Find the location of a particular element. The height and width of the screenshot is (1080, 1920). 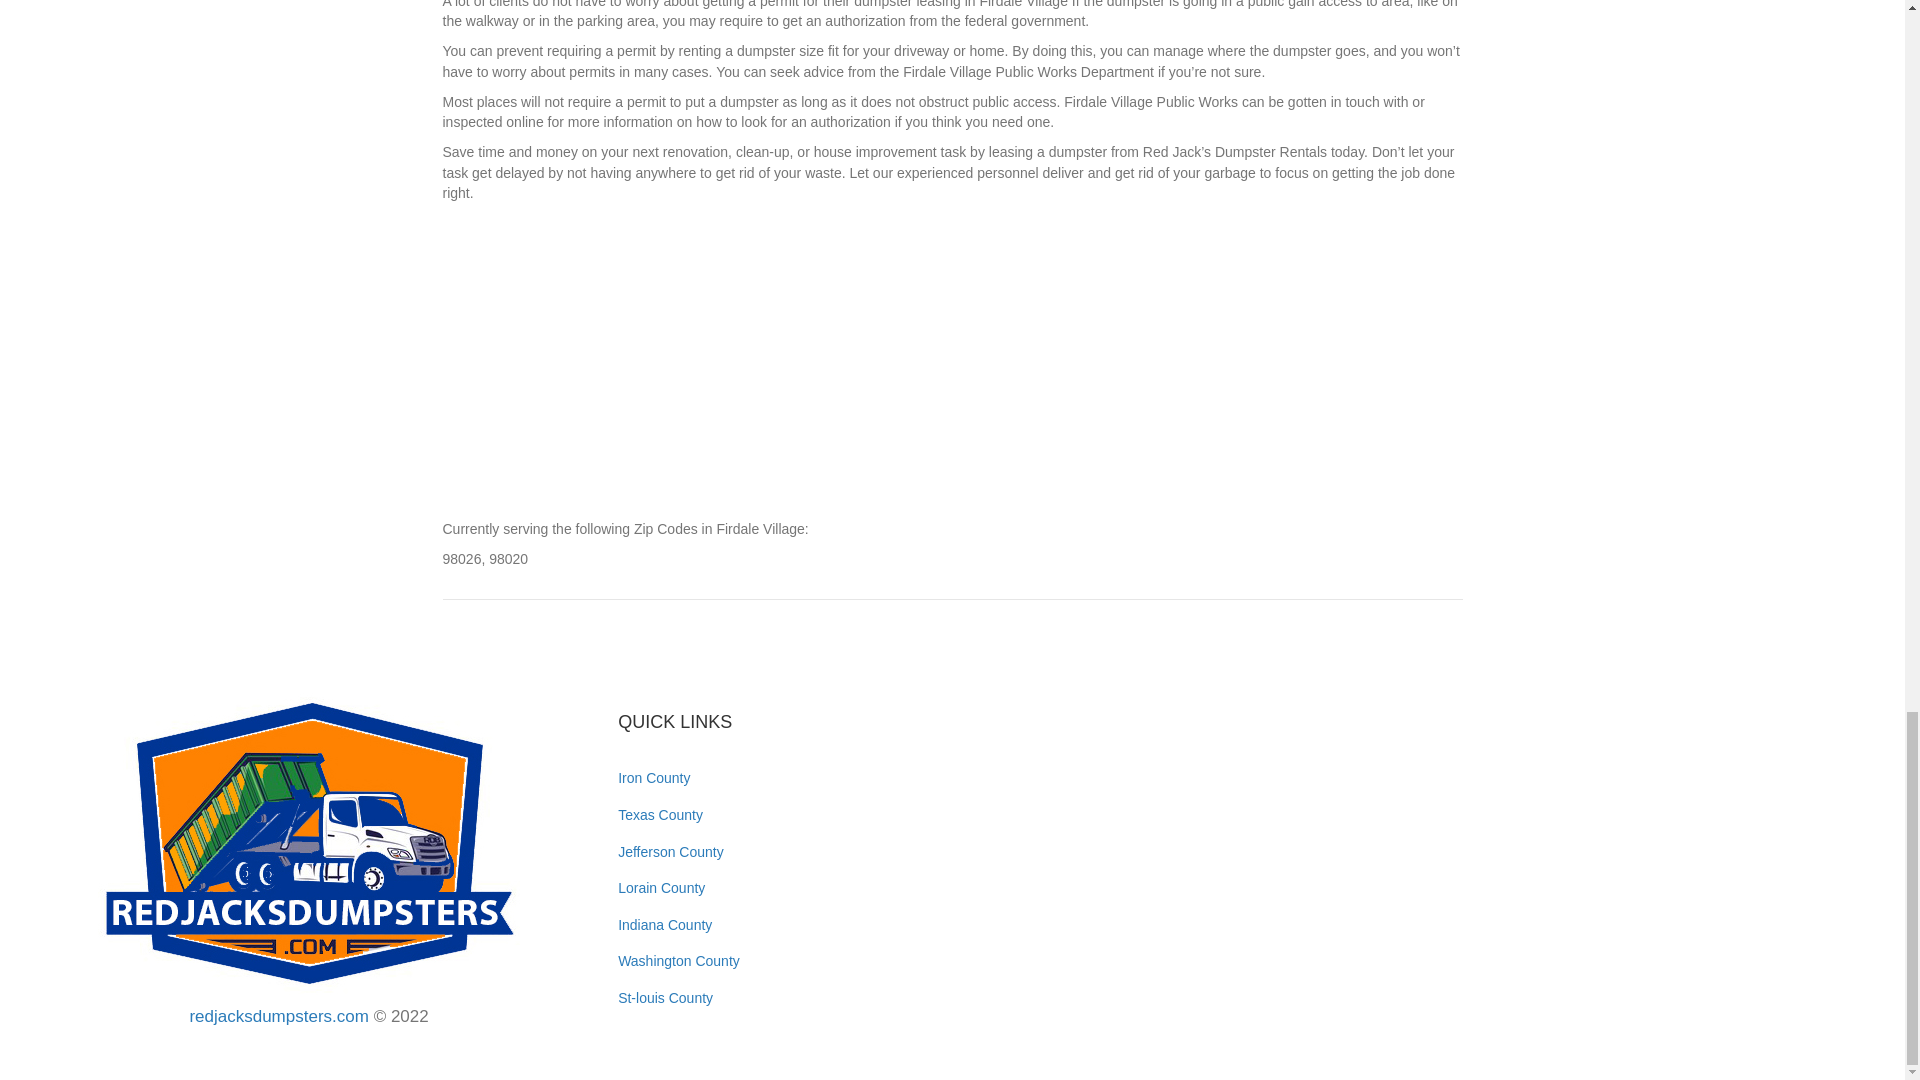

logo-png is located at coordinates (308, 842).